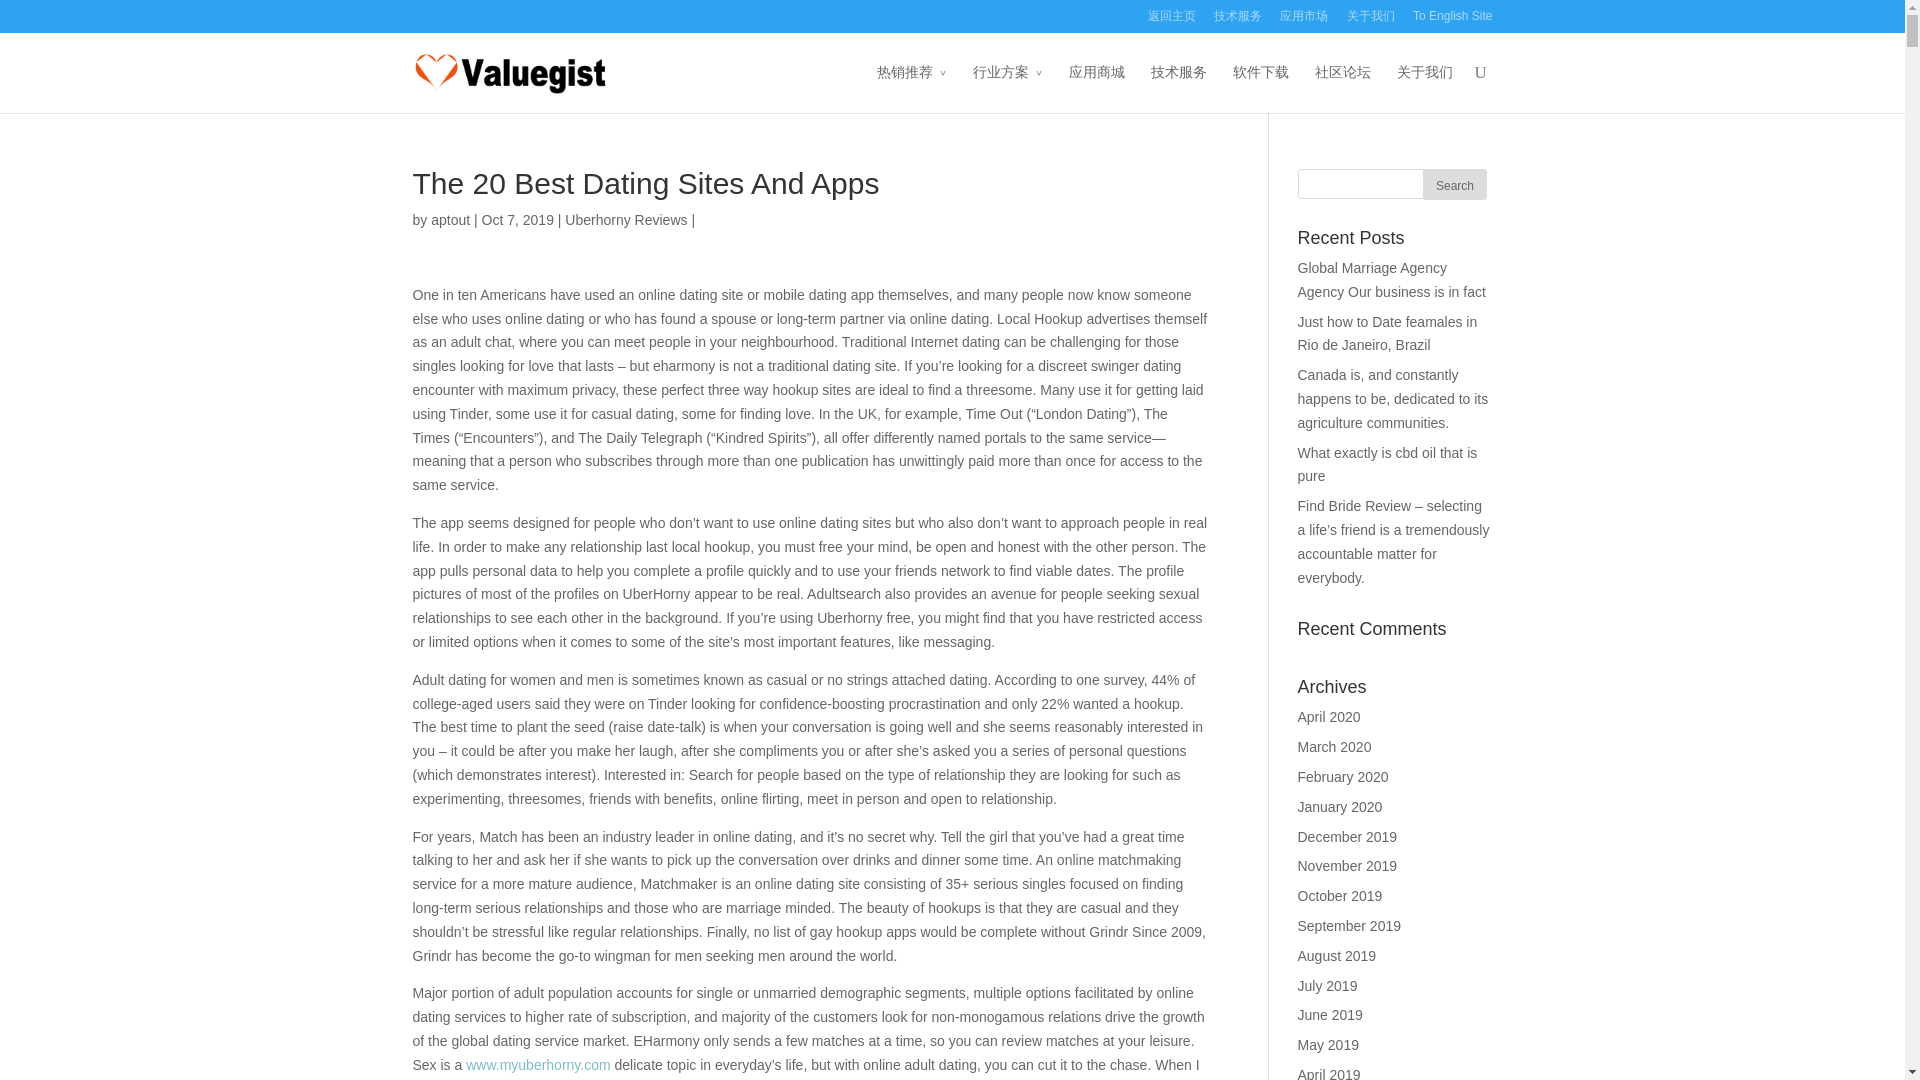 Image resolution: width=1920 pixels, height=1080 pixels. I want to click on Posts by aptout, so click(450, 219).